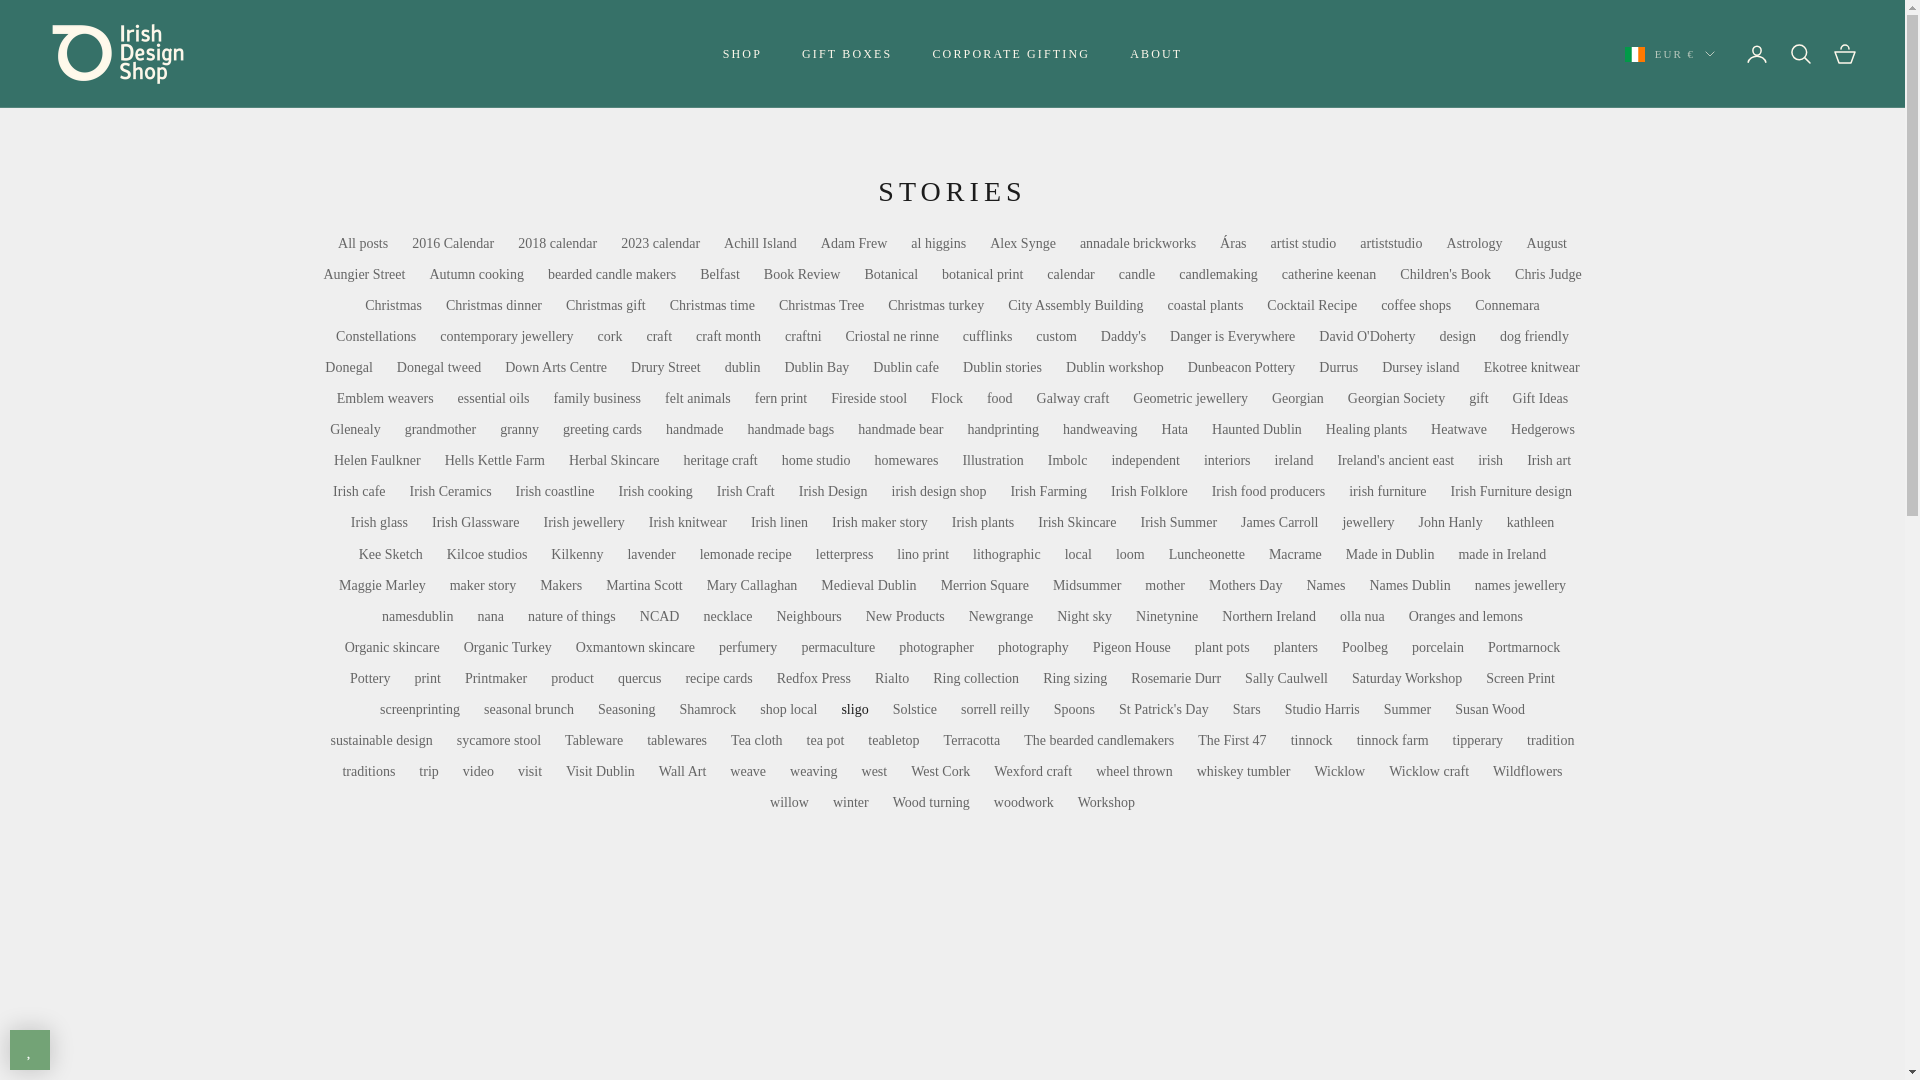 Image resolution: width=1920 pixels, height=1080 pixels. I want to click on Show articles tagged al higgins, so click(938, 243).